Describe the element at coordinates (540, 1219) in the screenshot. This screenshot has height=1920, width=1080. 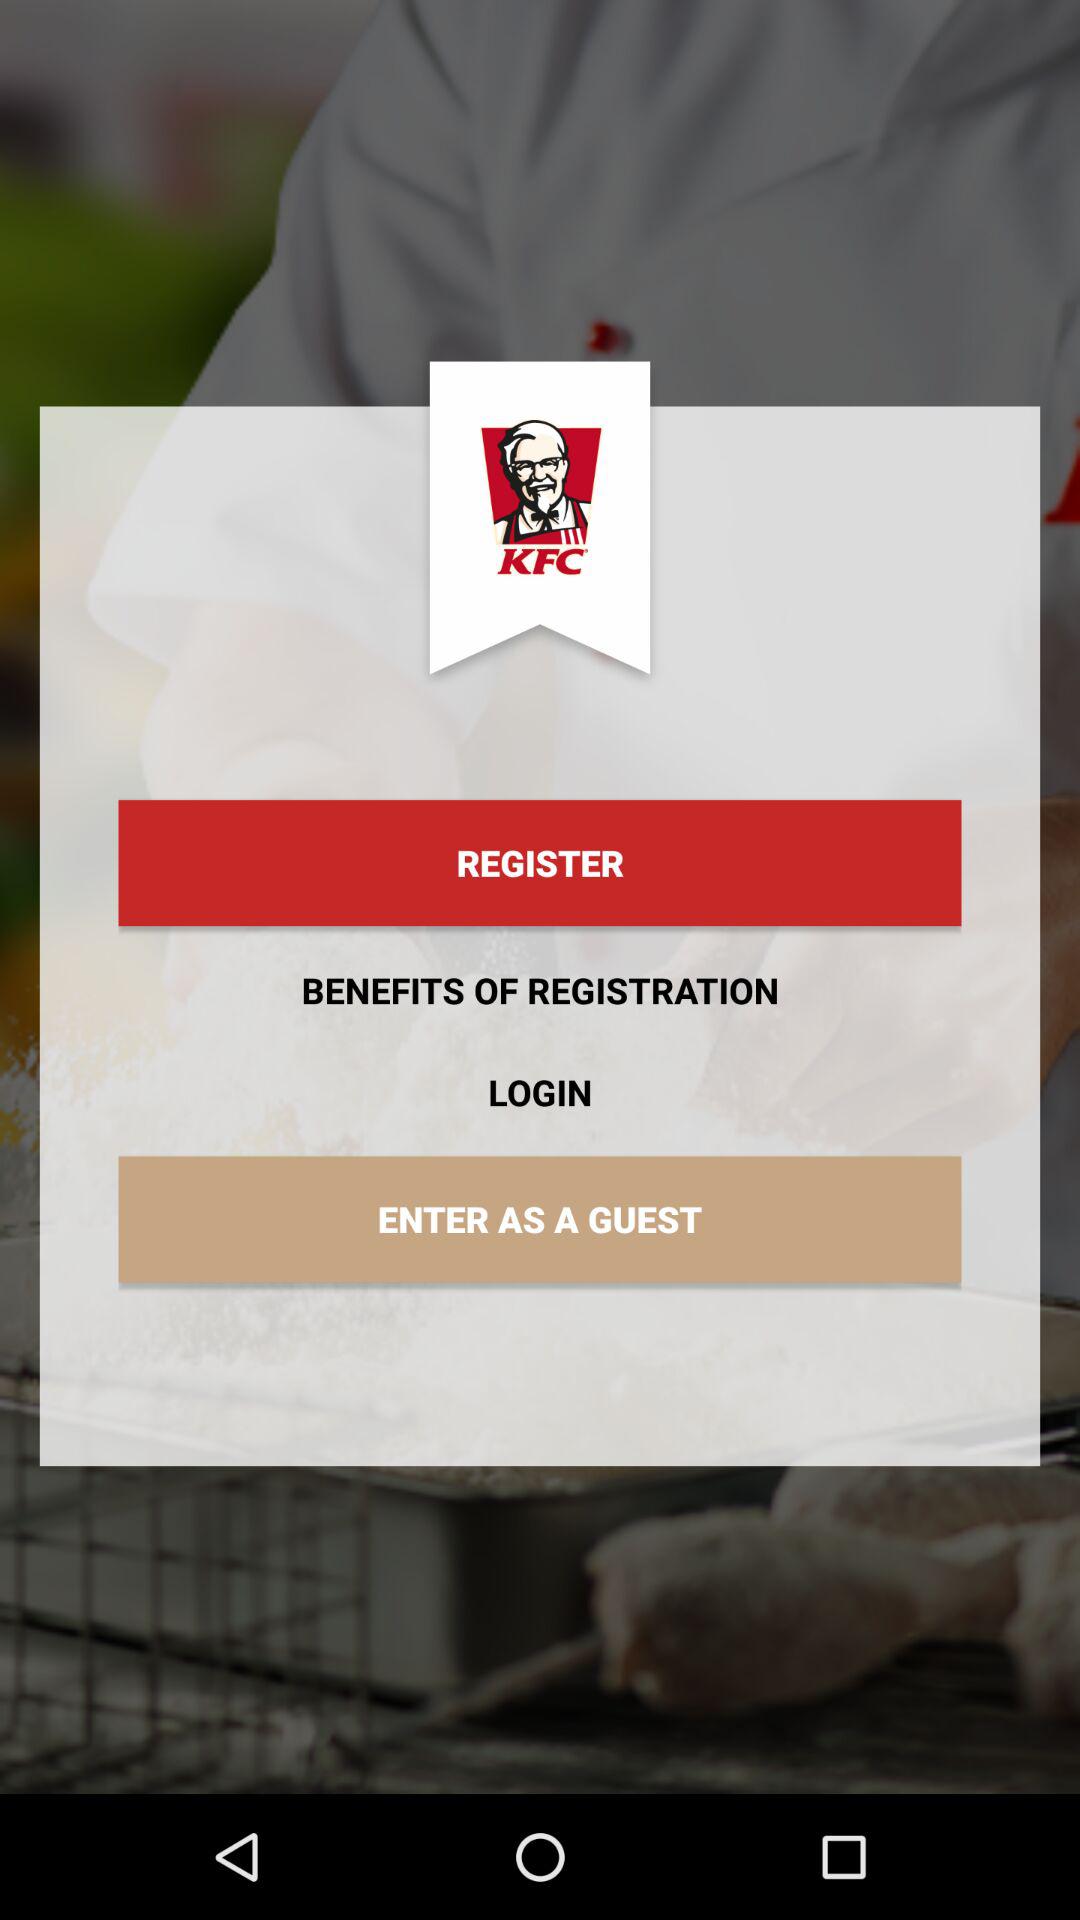
I see `scroll until enter as a button` at that location.